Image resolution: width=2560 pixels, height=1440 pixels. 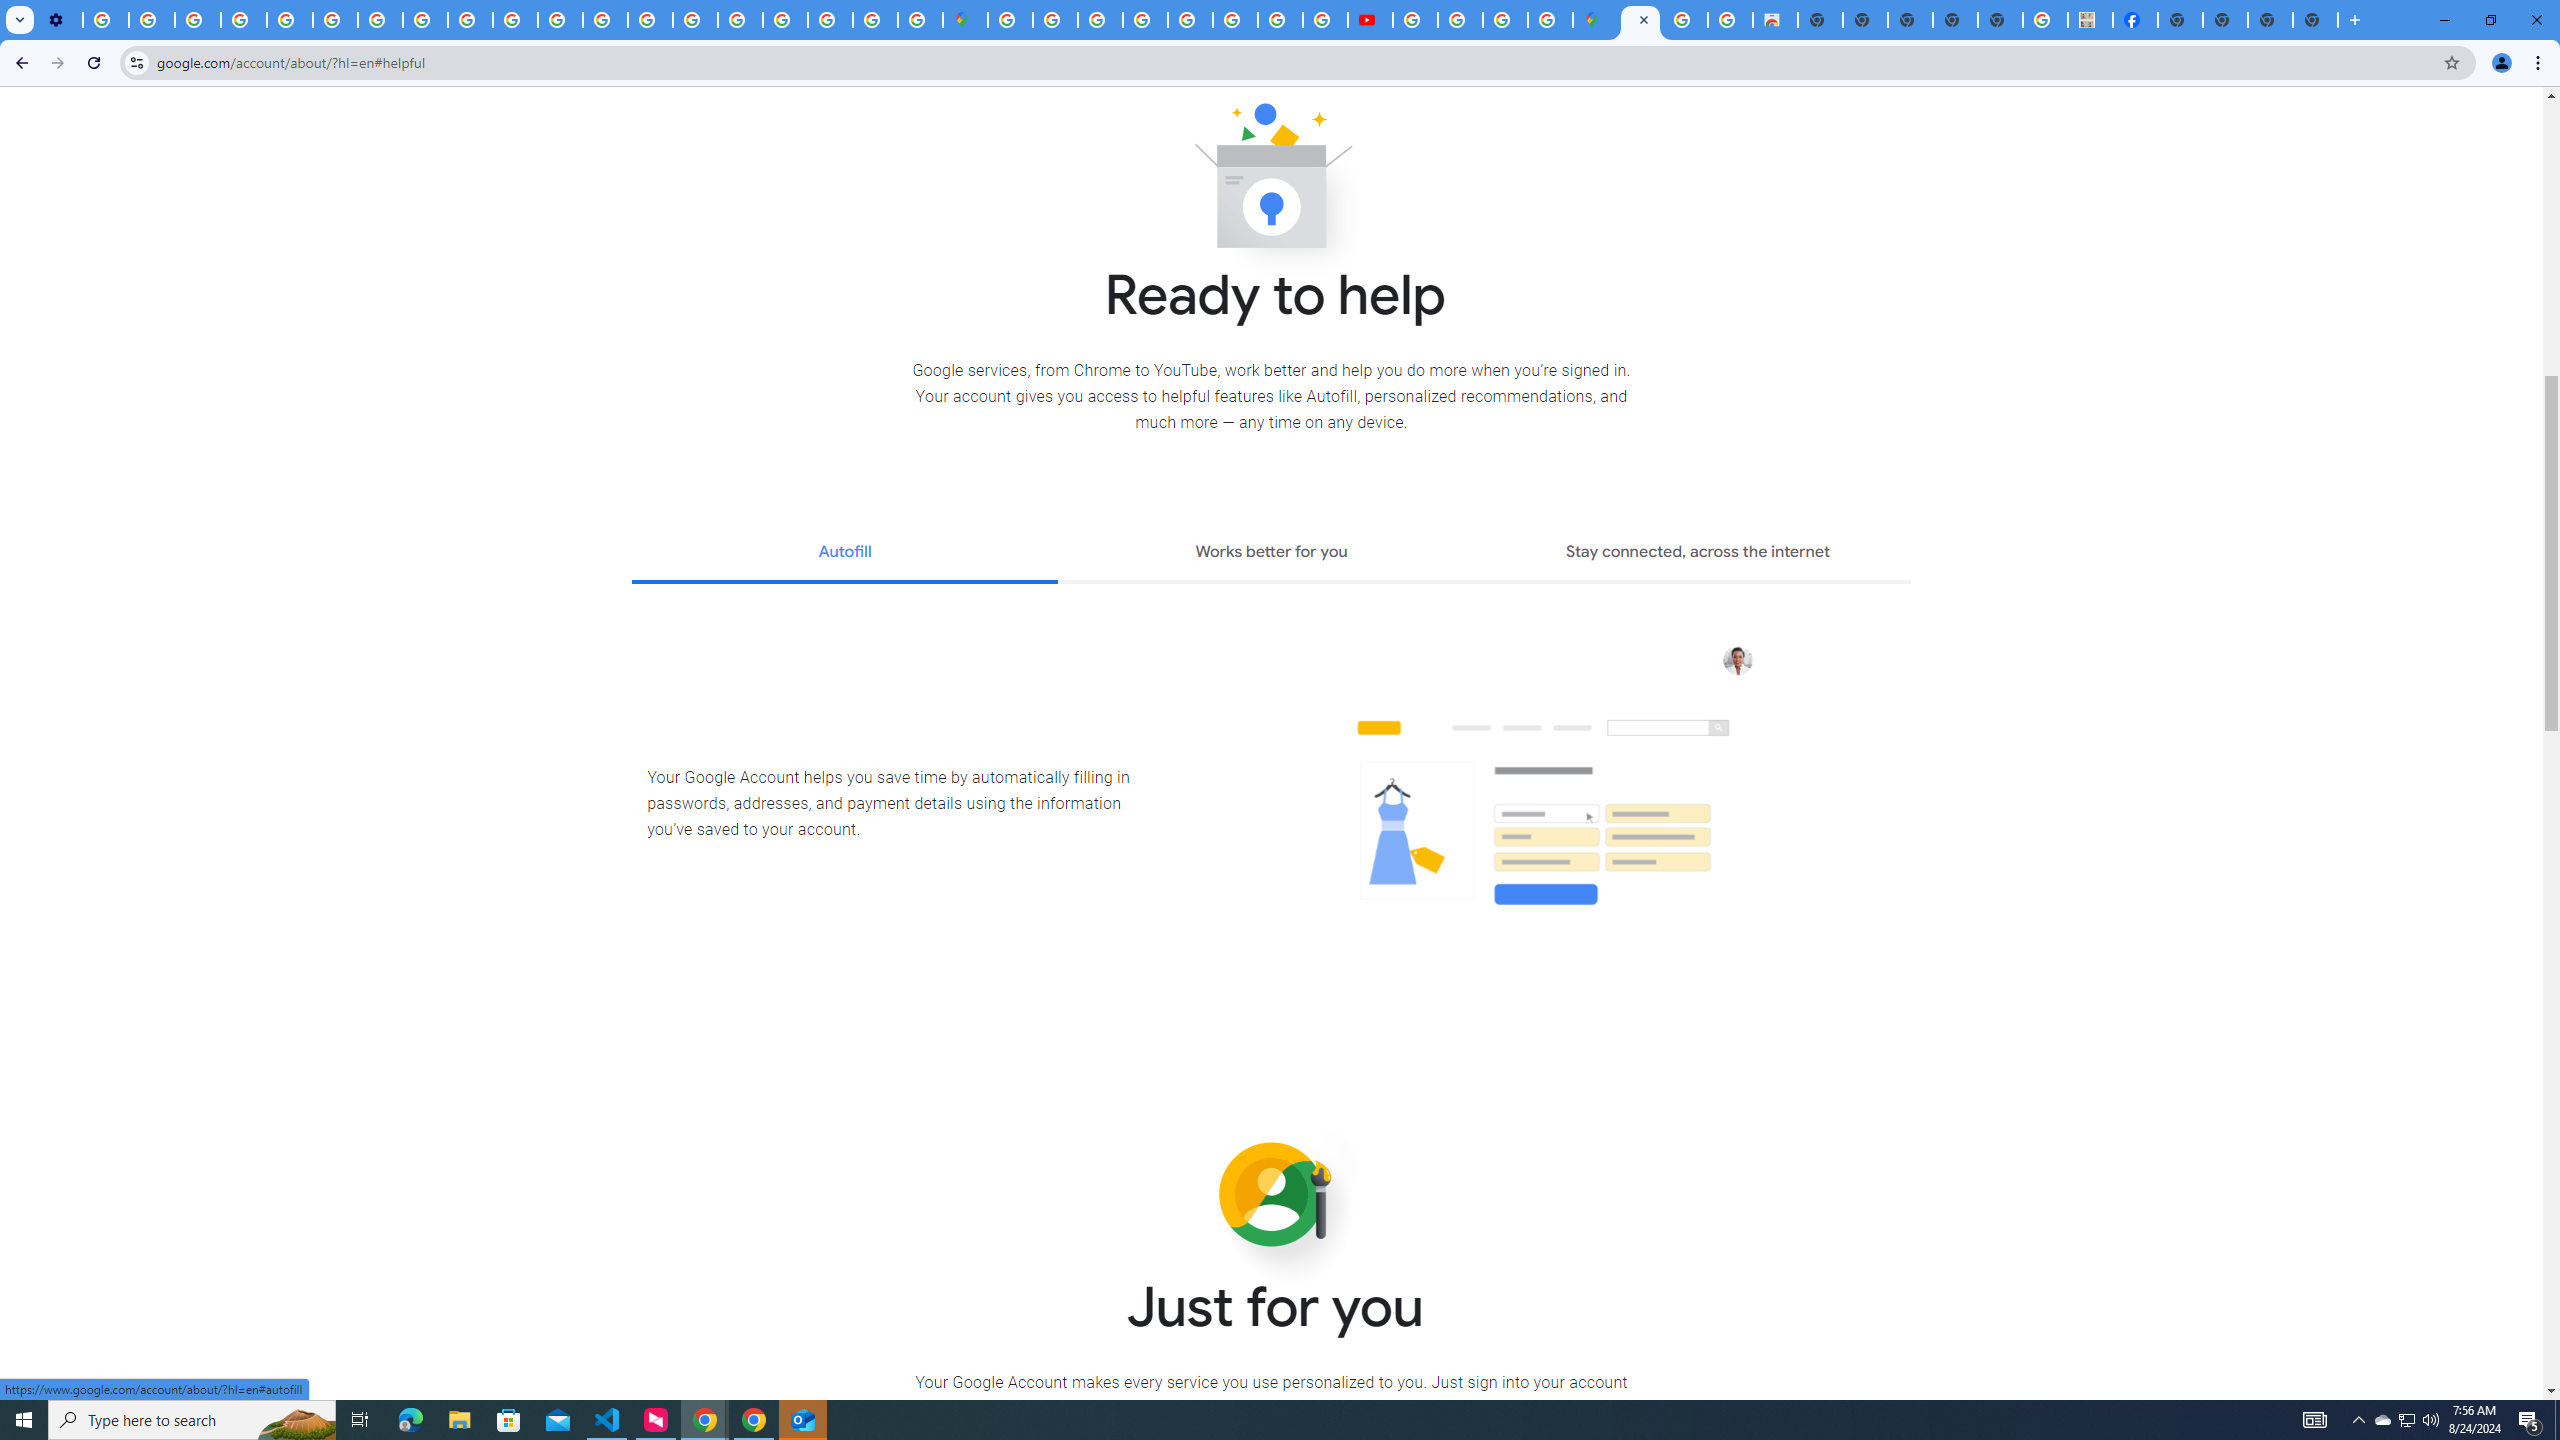 What do you see at coordinates (1280, 20) in the screenshot?
I see `Privacy Help Center - Policies Help` at bounding box center [1280, 20].